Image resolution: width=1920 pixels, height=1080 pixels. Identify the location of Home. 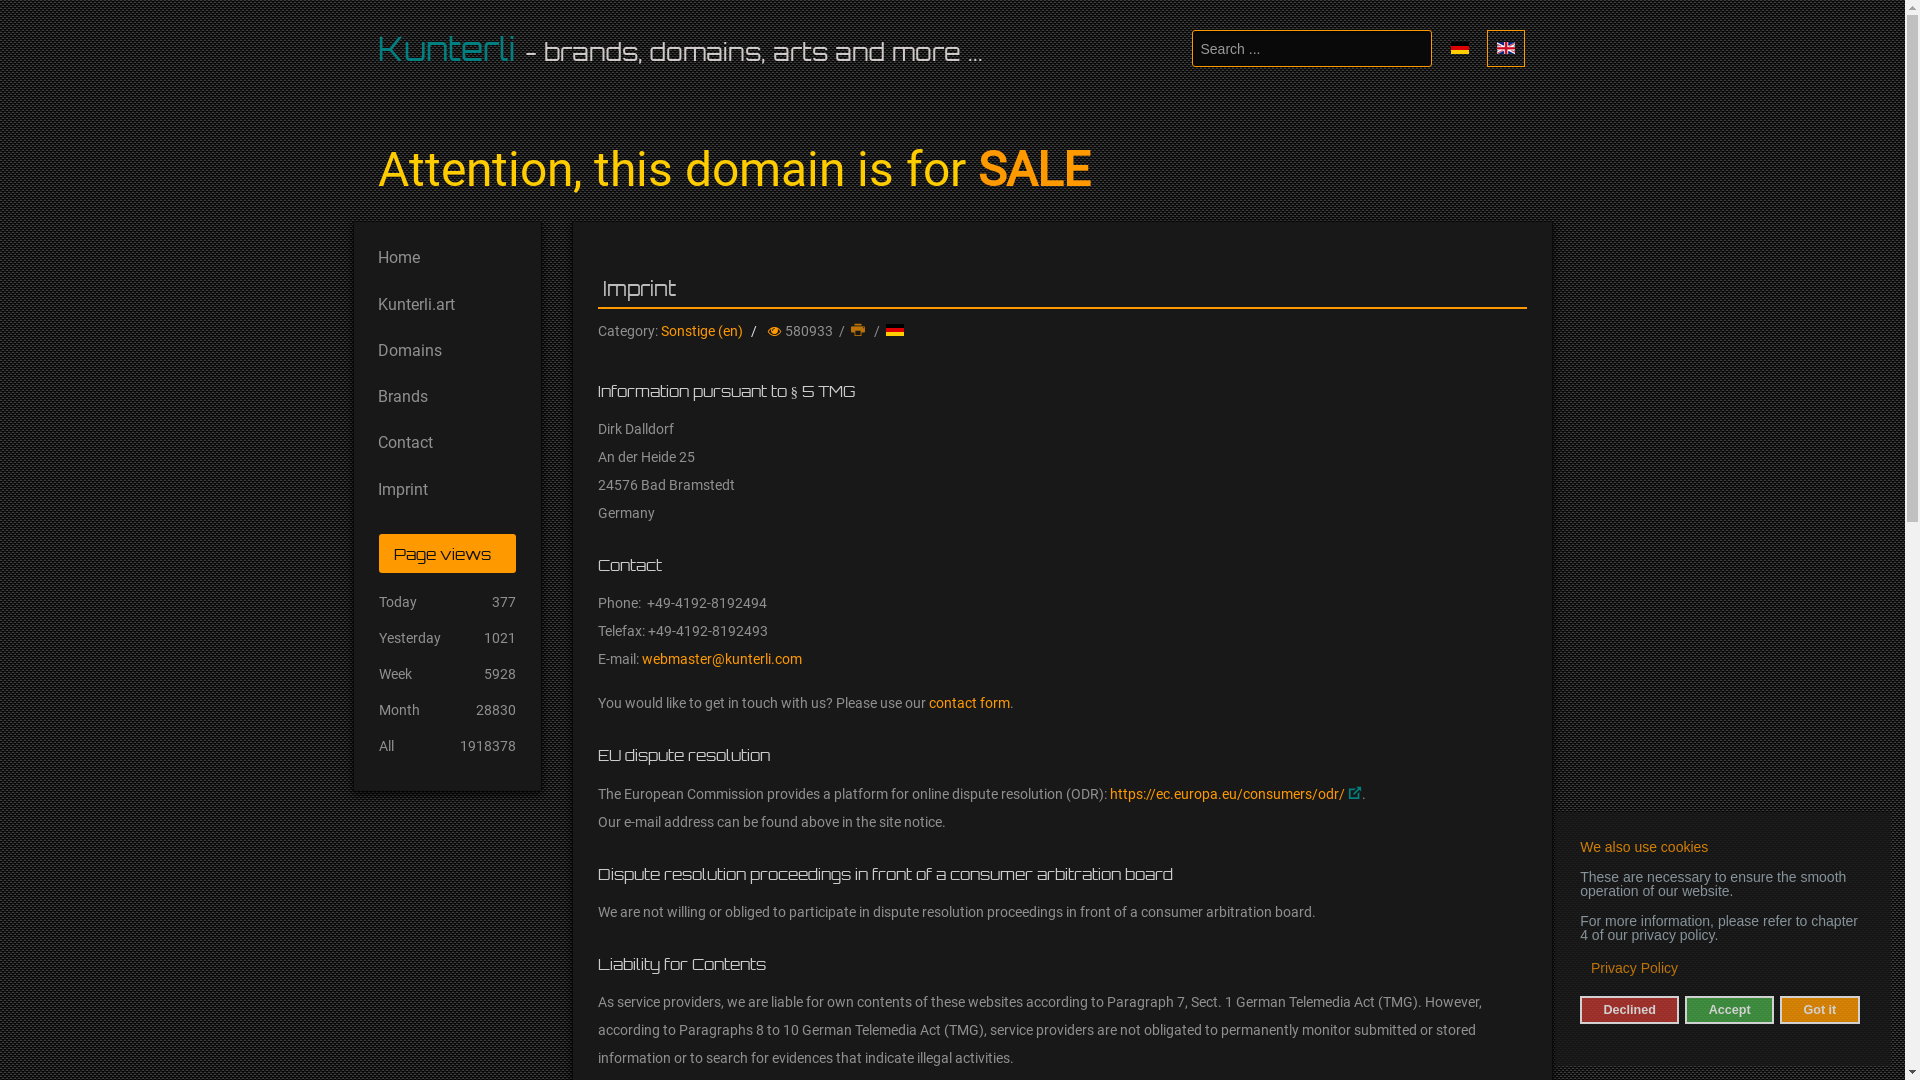
(446, 255).